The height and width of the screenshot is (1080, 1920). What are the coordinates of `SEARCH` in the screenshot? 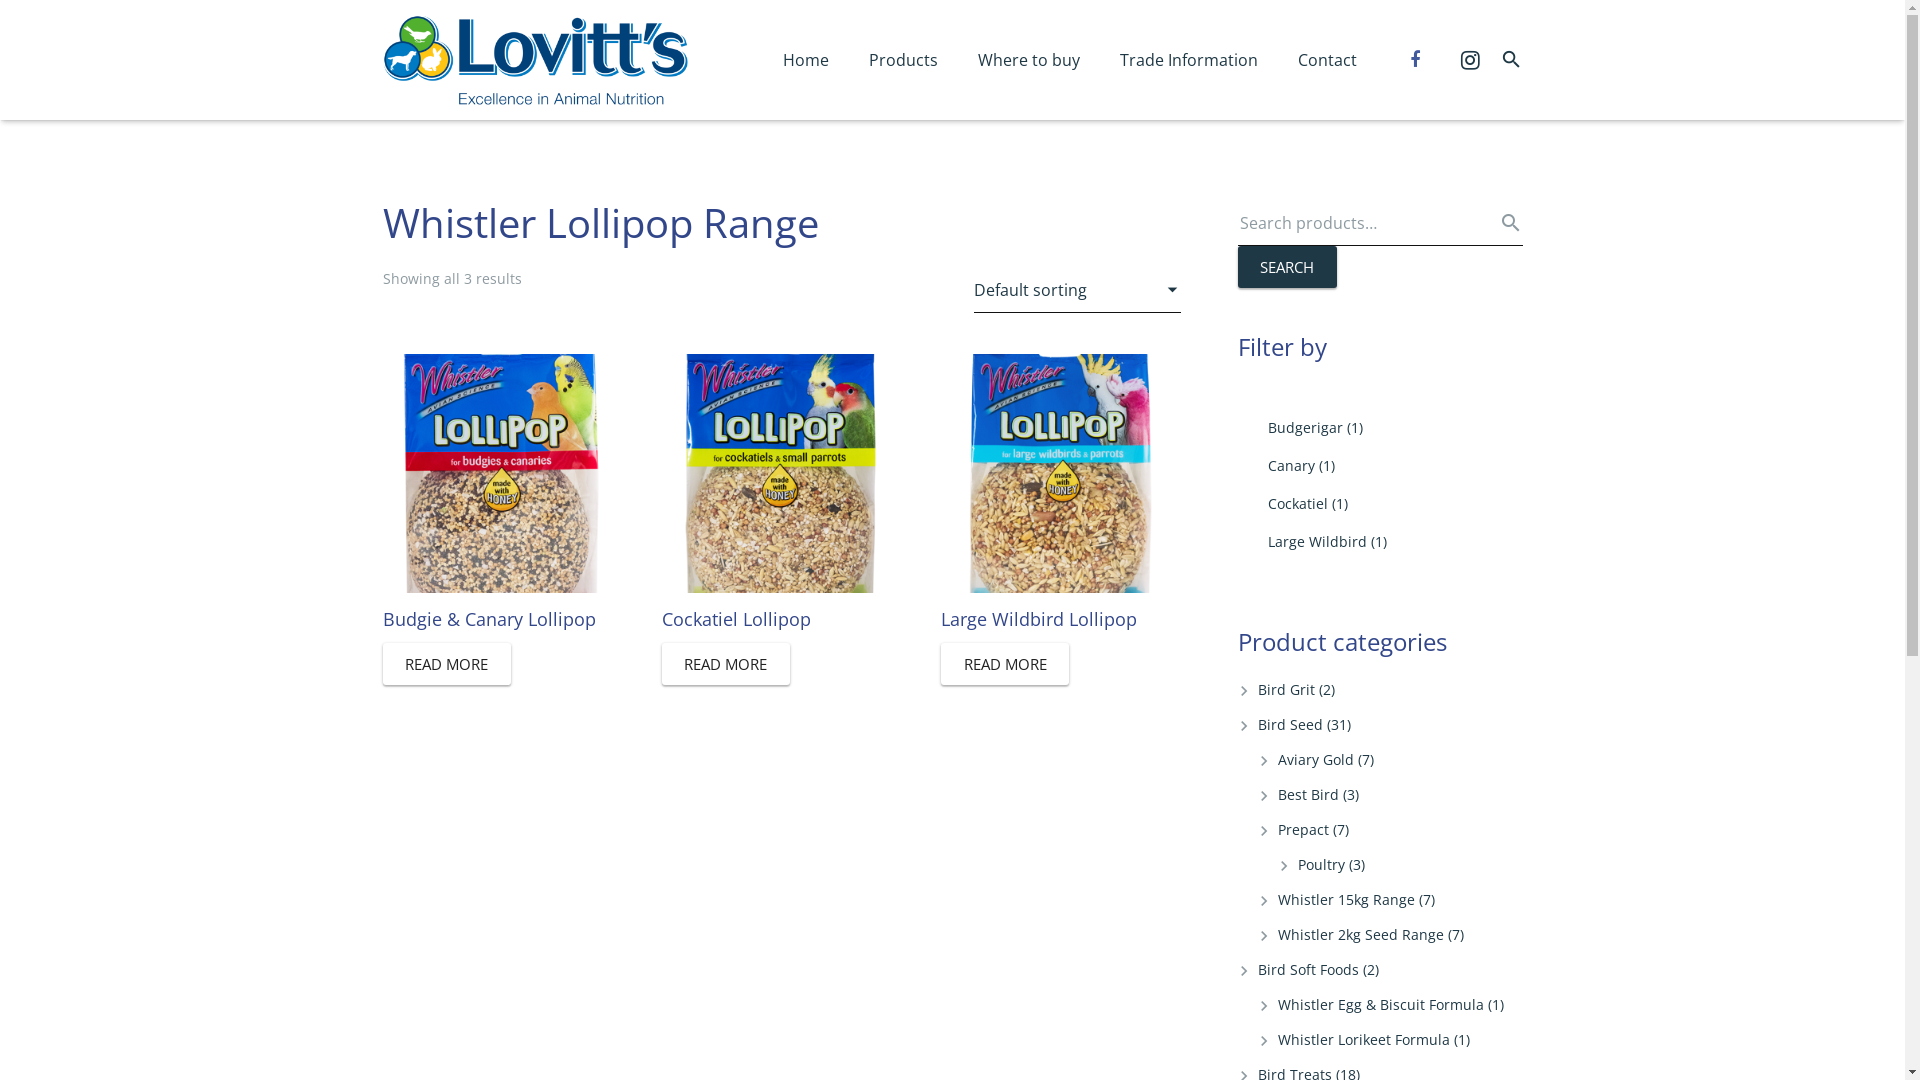 It's located at (1288, 267).